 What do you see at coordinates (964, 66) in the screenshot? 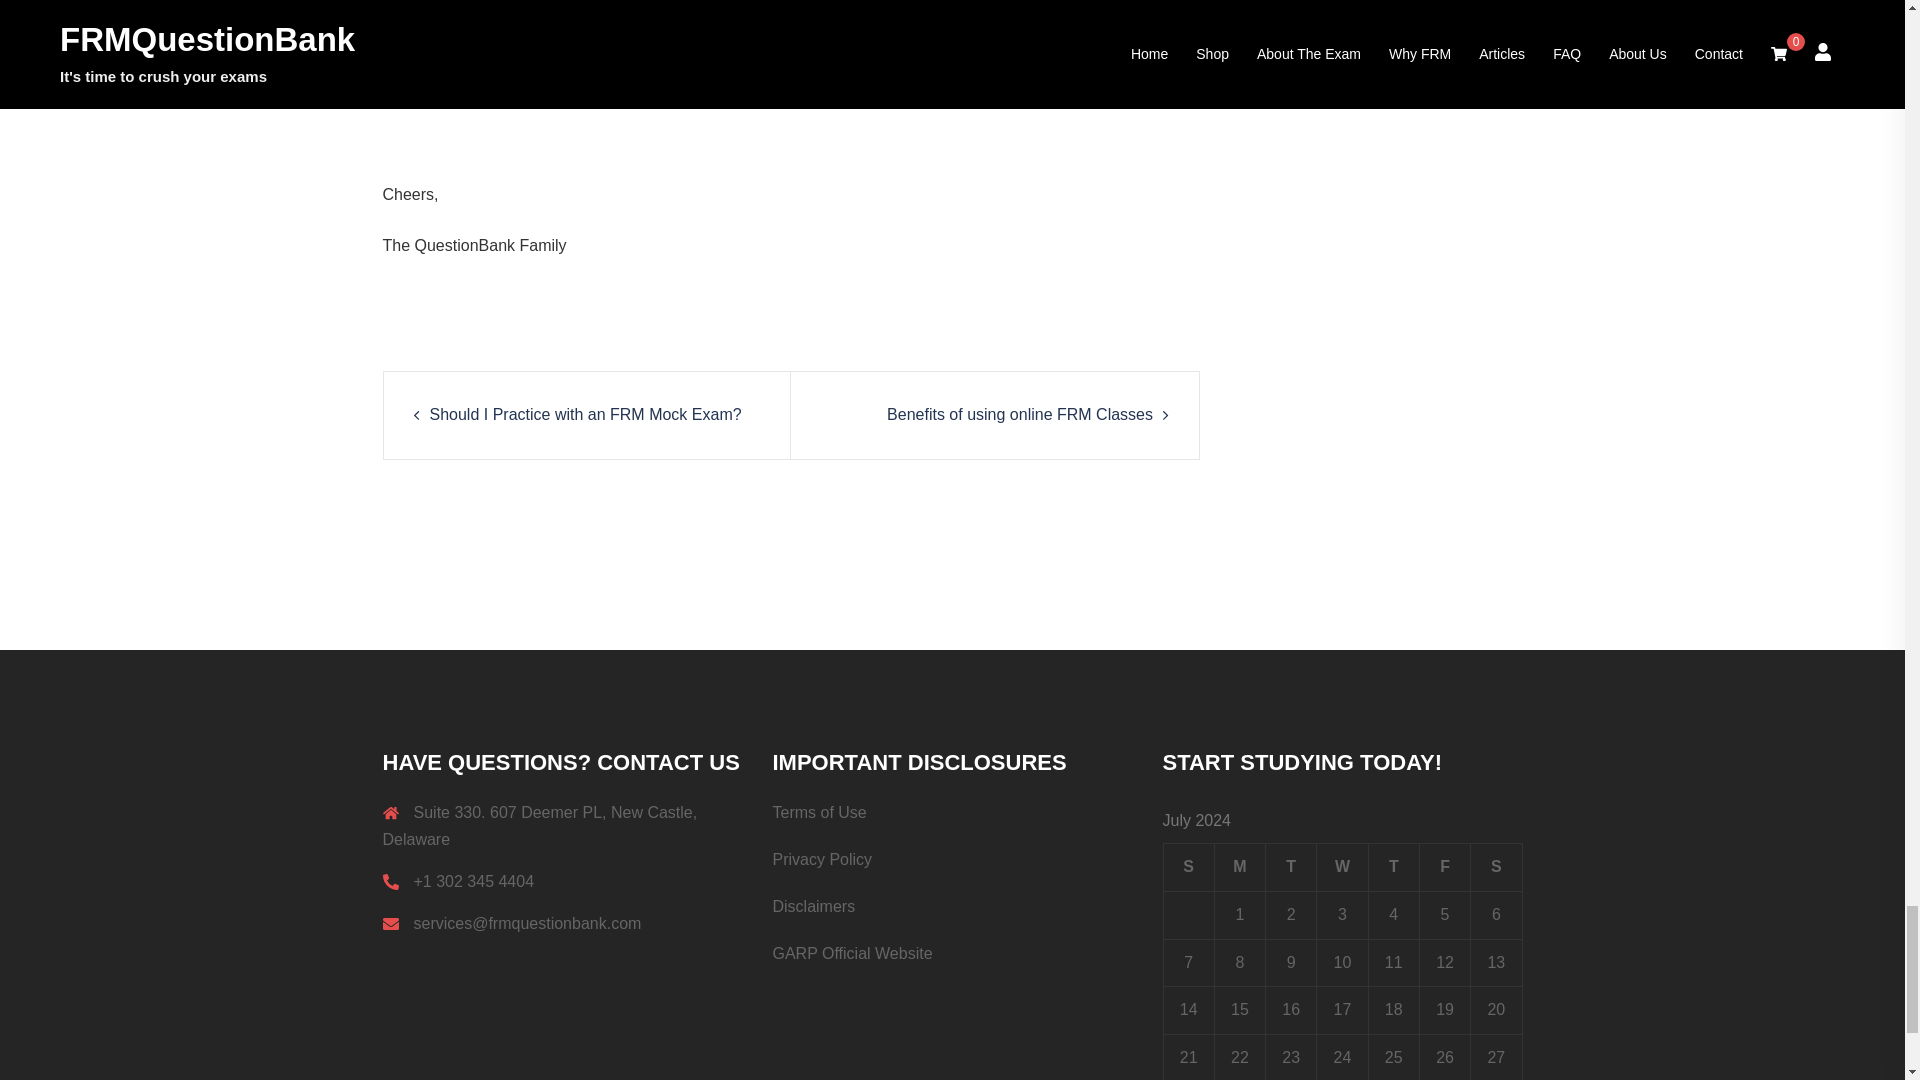
I see `the others` at bounding box center [964, 66].